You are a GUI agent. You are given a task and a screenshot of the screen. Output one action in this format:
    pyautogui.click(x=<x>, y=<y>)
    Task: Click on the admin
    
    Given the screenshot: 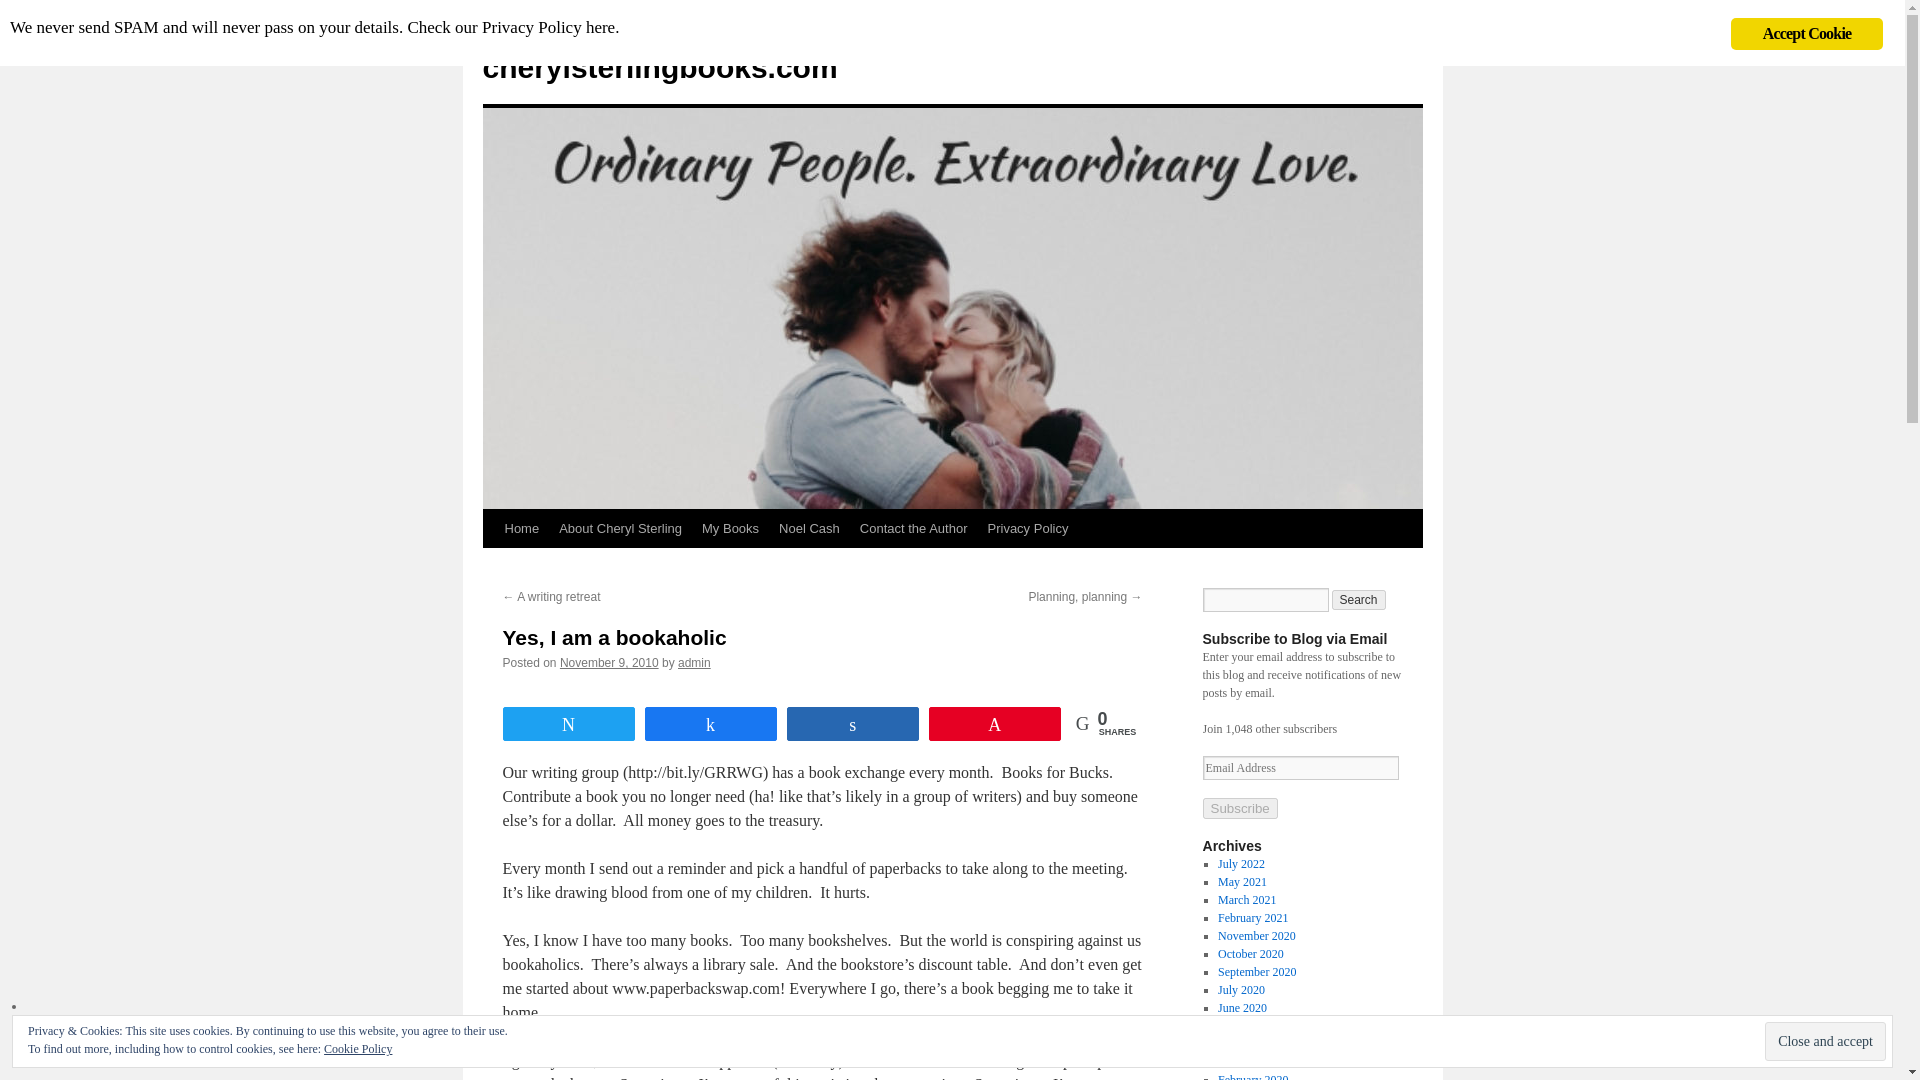 What is the action you would take?
    pyautogui.click(x=694, y=662)
    